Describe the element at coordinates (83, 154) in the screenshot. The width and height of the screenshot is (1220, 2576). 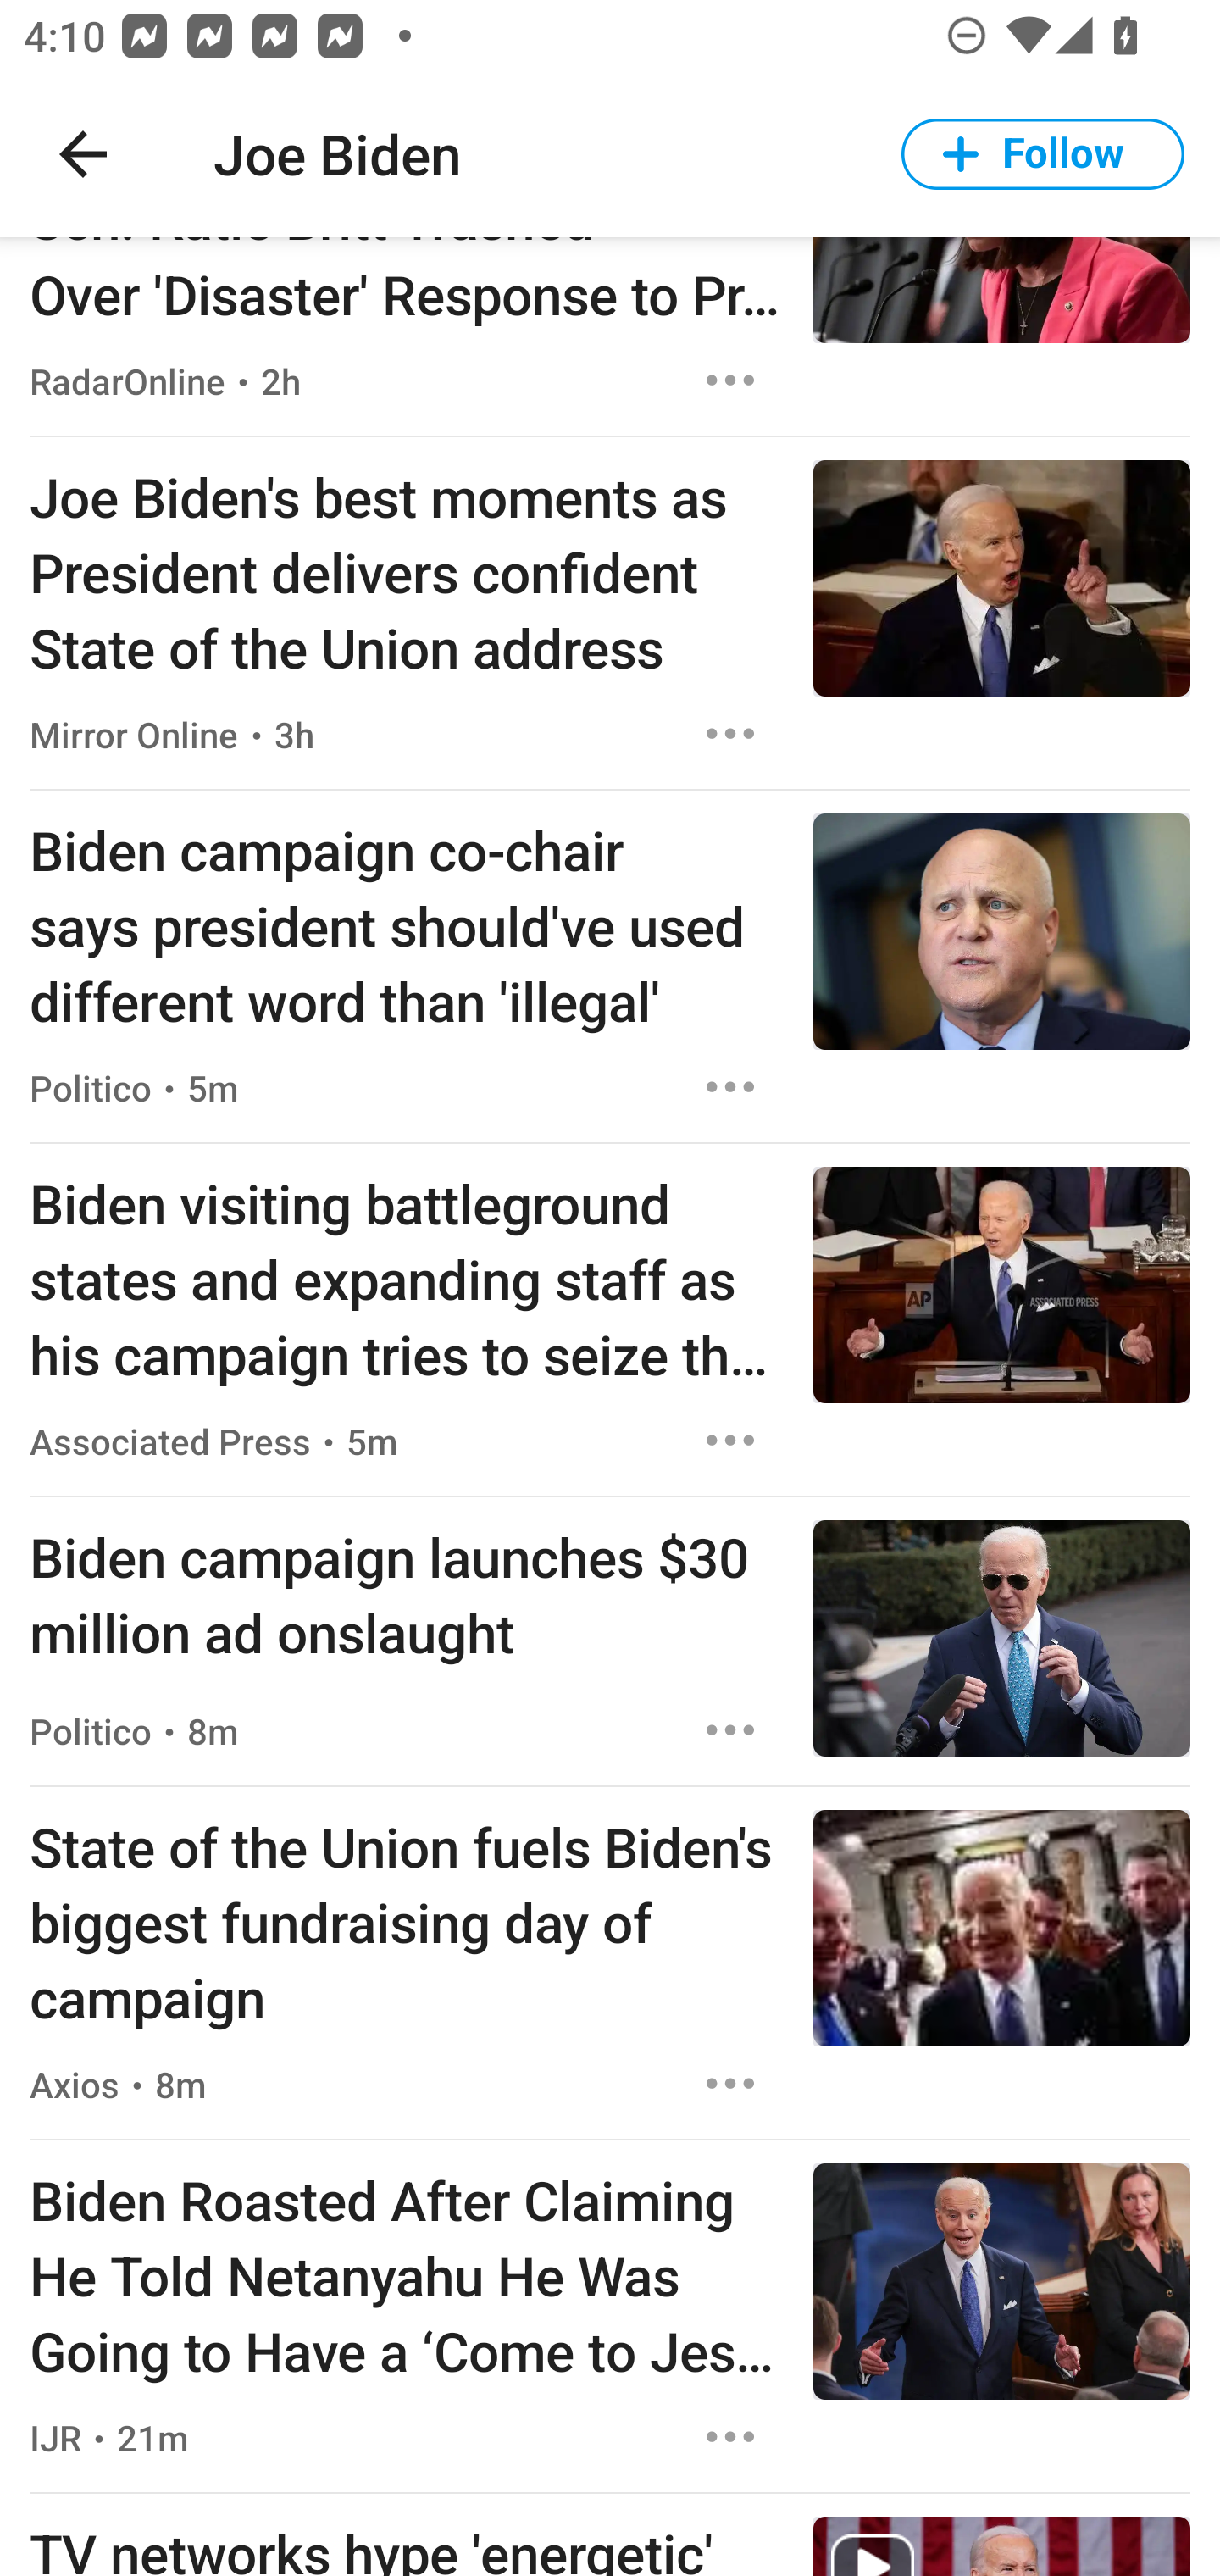
I see `Navigate up` at that location.